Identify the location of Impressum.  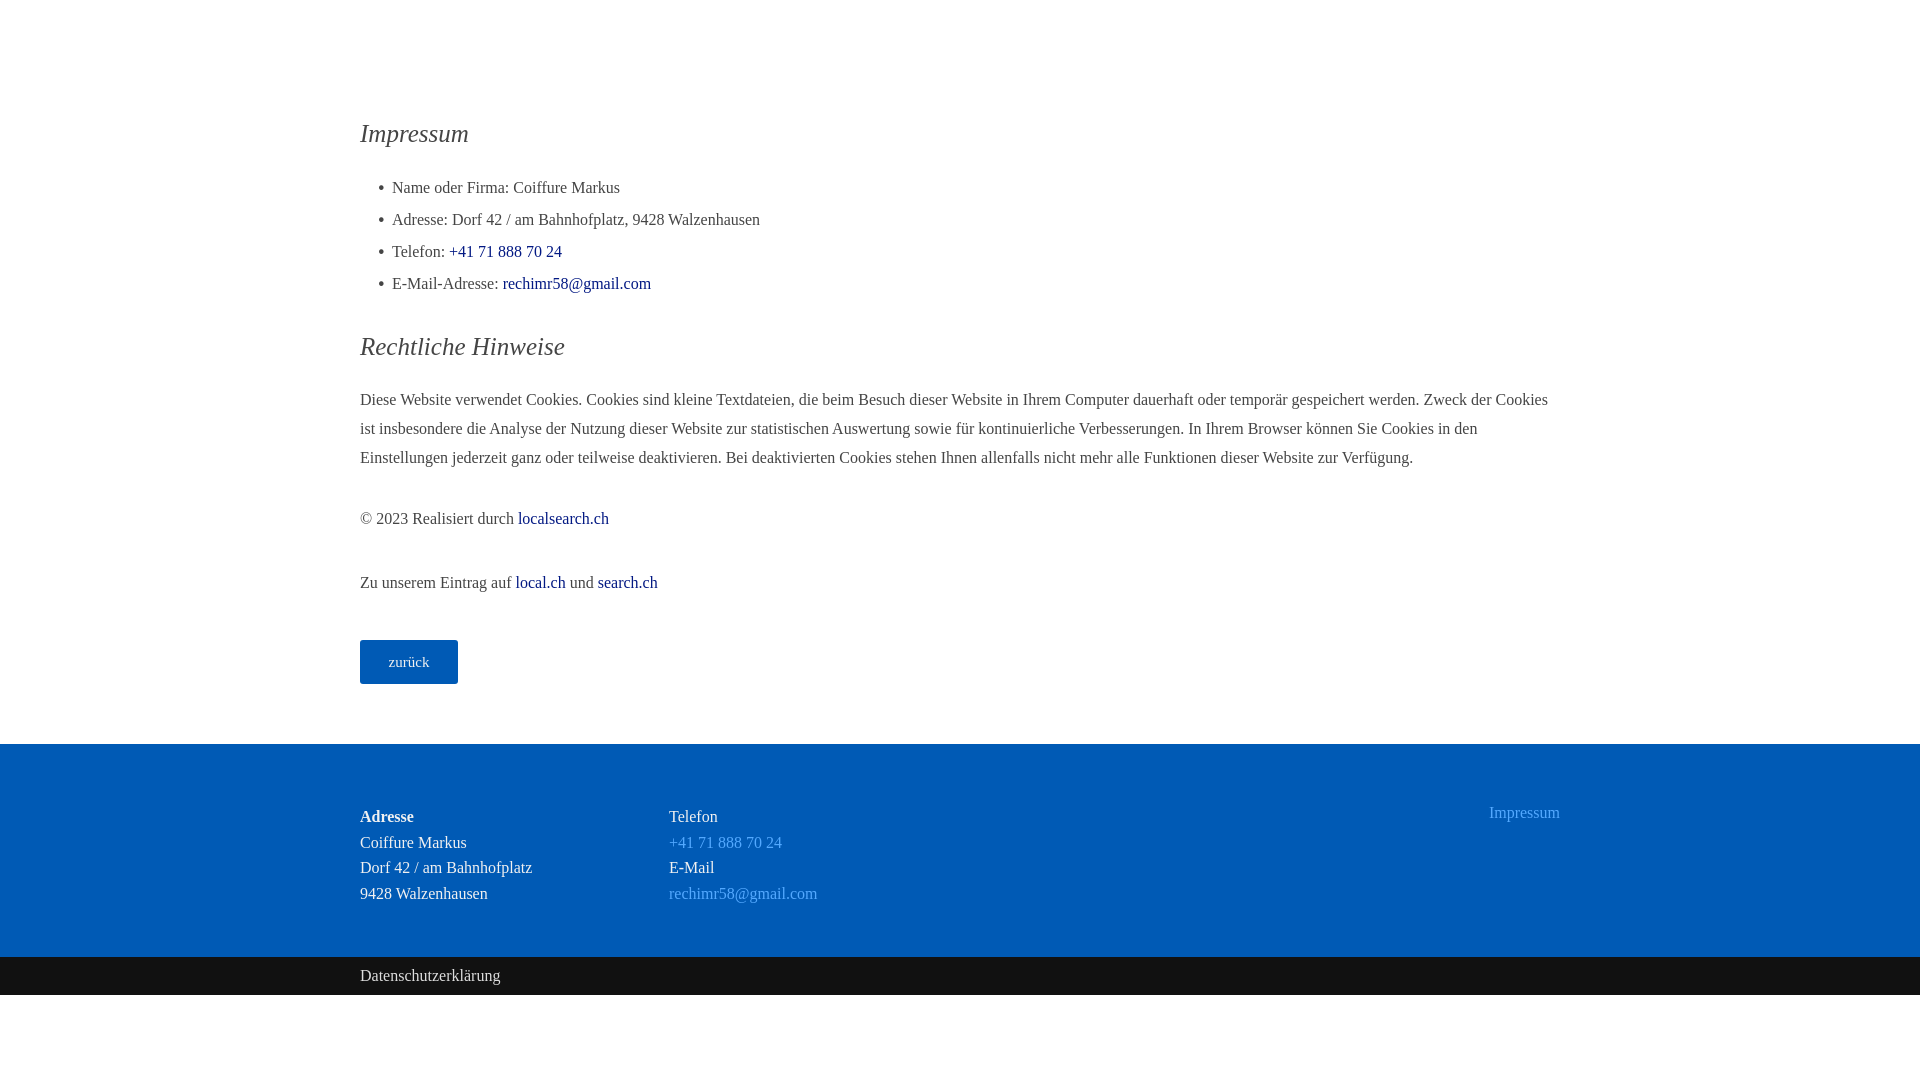
(1524, 812).